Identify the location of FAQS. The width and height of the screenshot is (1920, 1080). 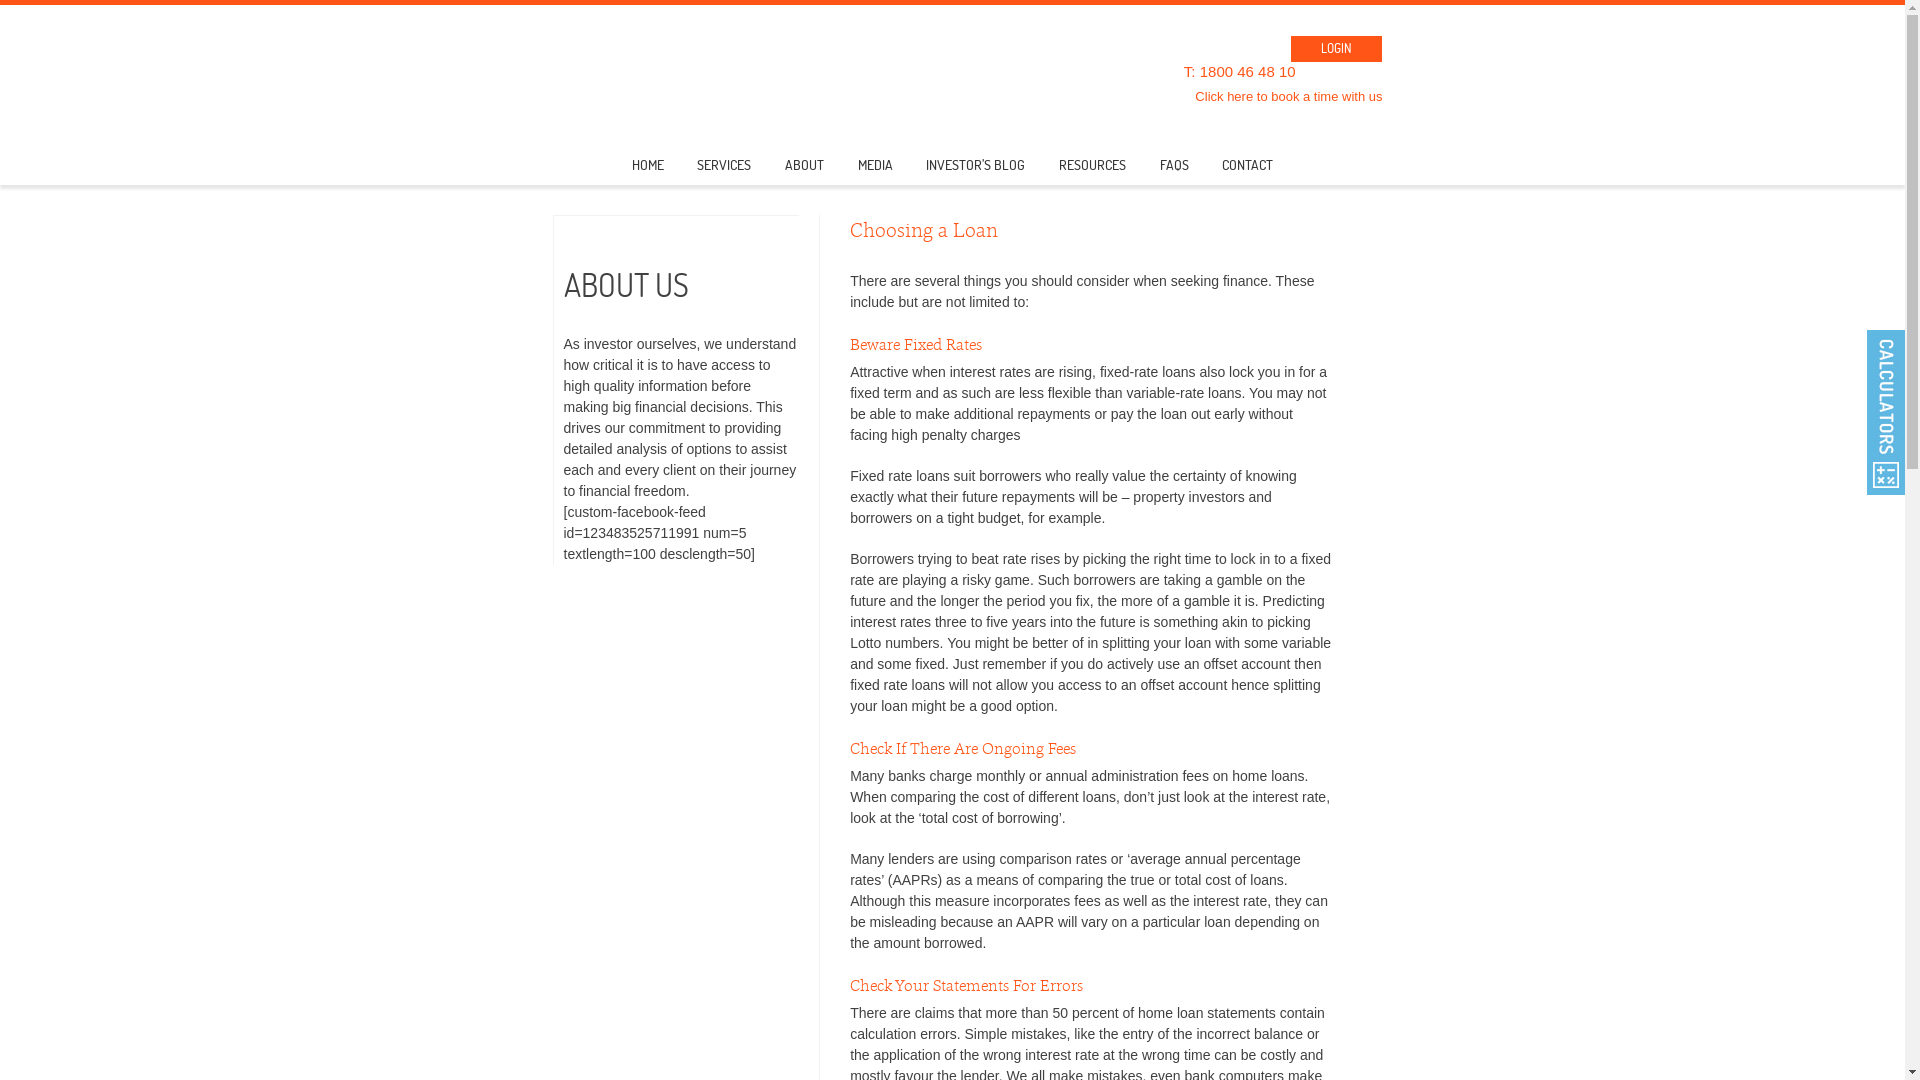
(1174, 172).